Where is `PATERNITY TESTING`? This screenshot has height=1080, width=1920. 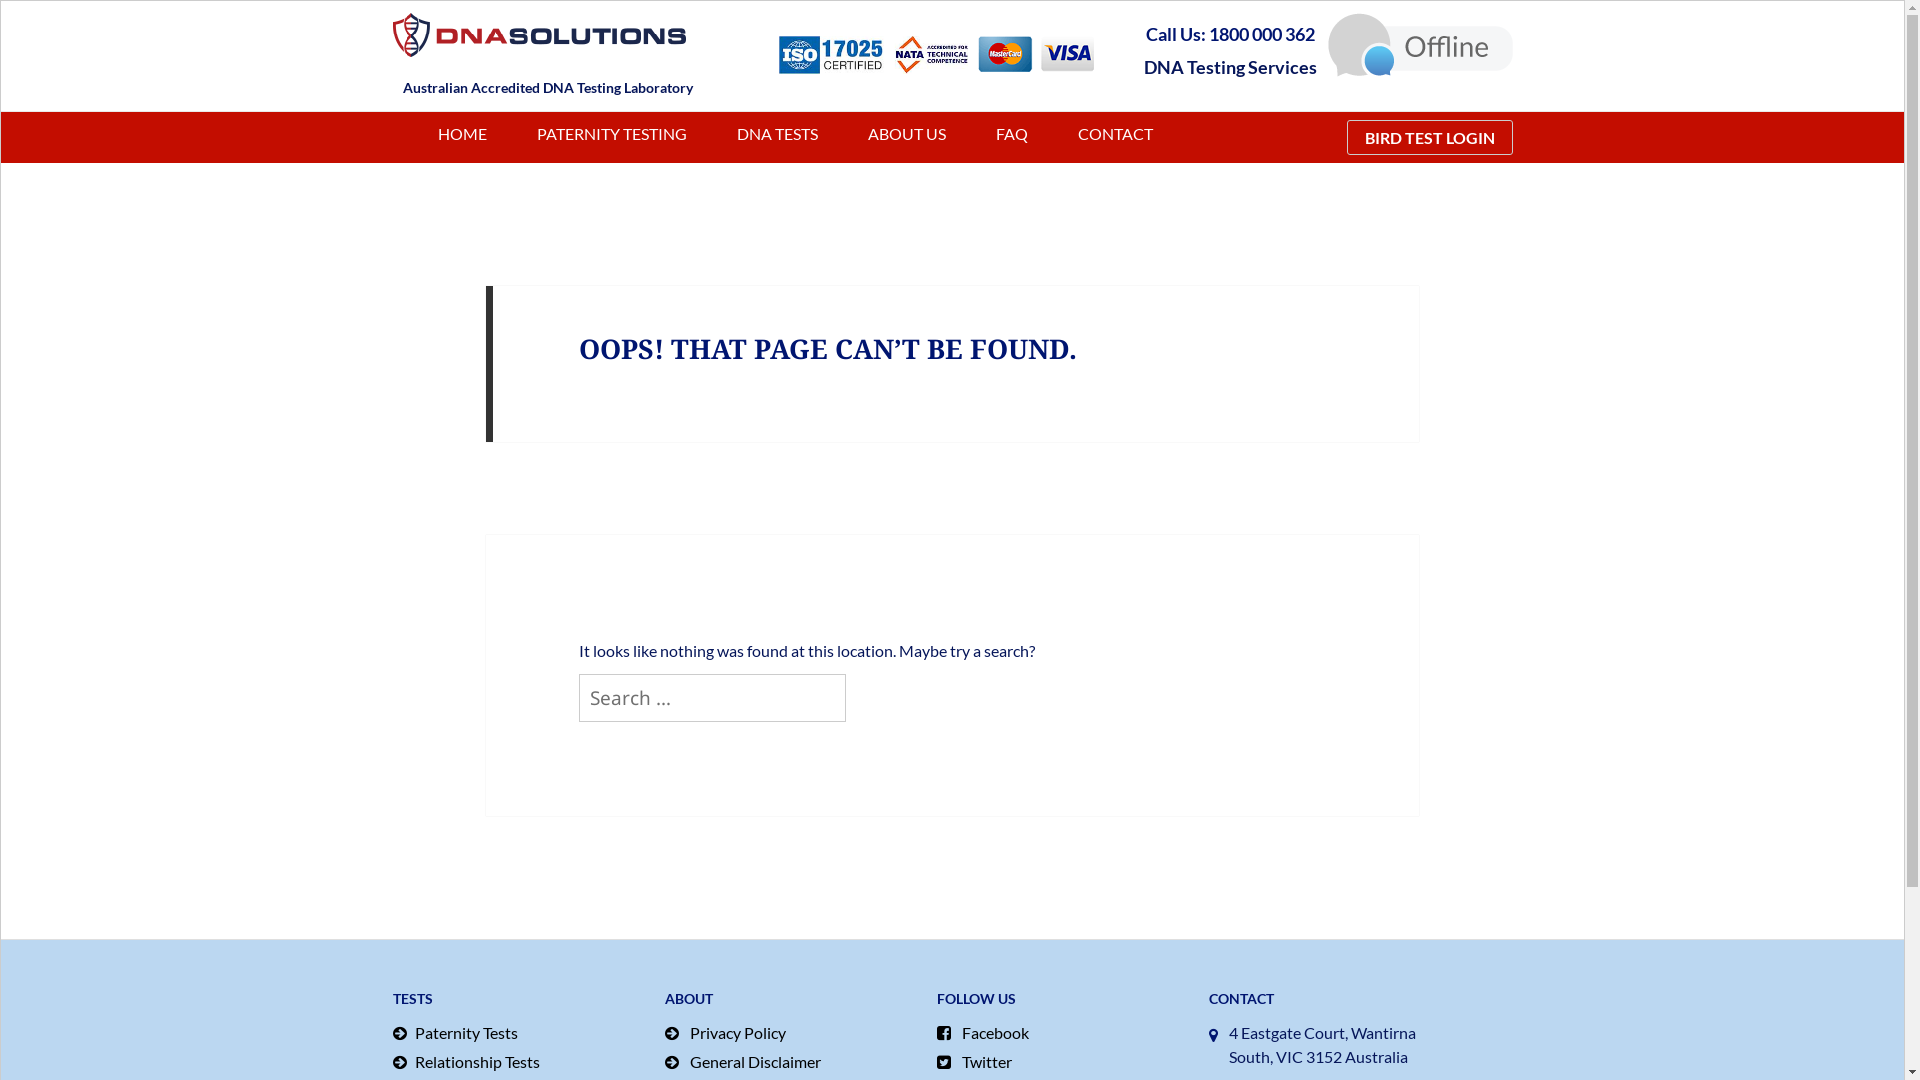 PATERNITY TESTING is located at coordinates (611, 134).